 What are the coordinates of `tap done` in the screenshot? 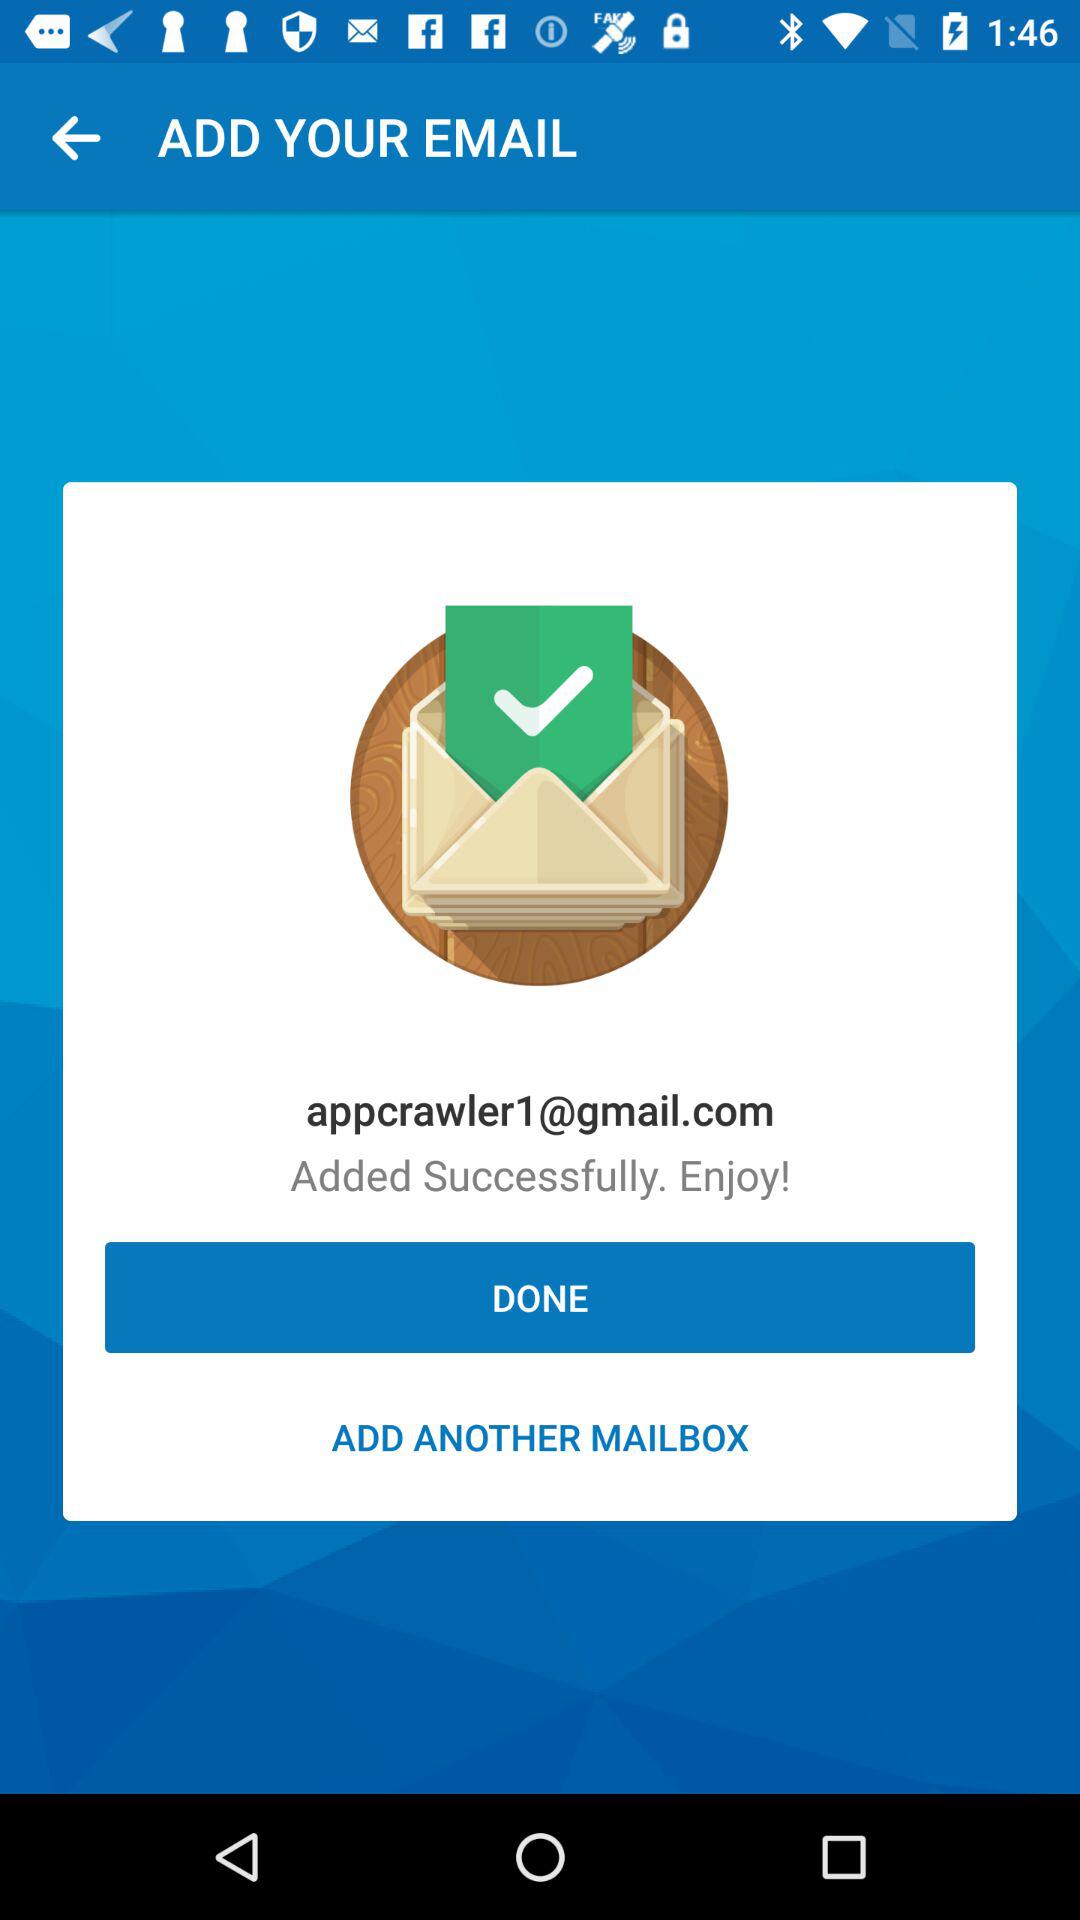 It's located at (540, 1297).